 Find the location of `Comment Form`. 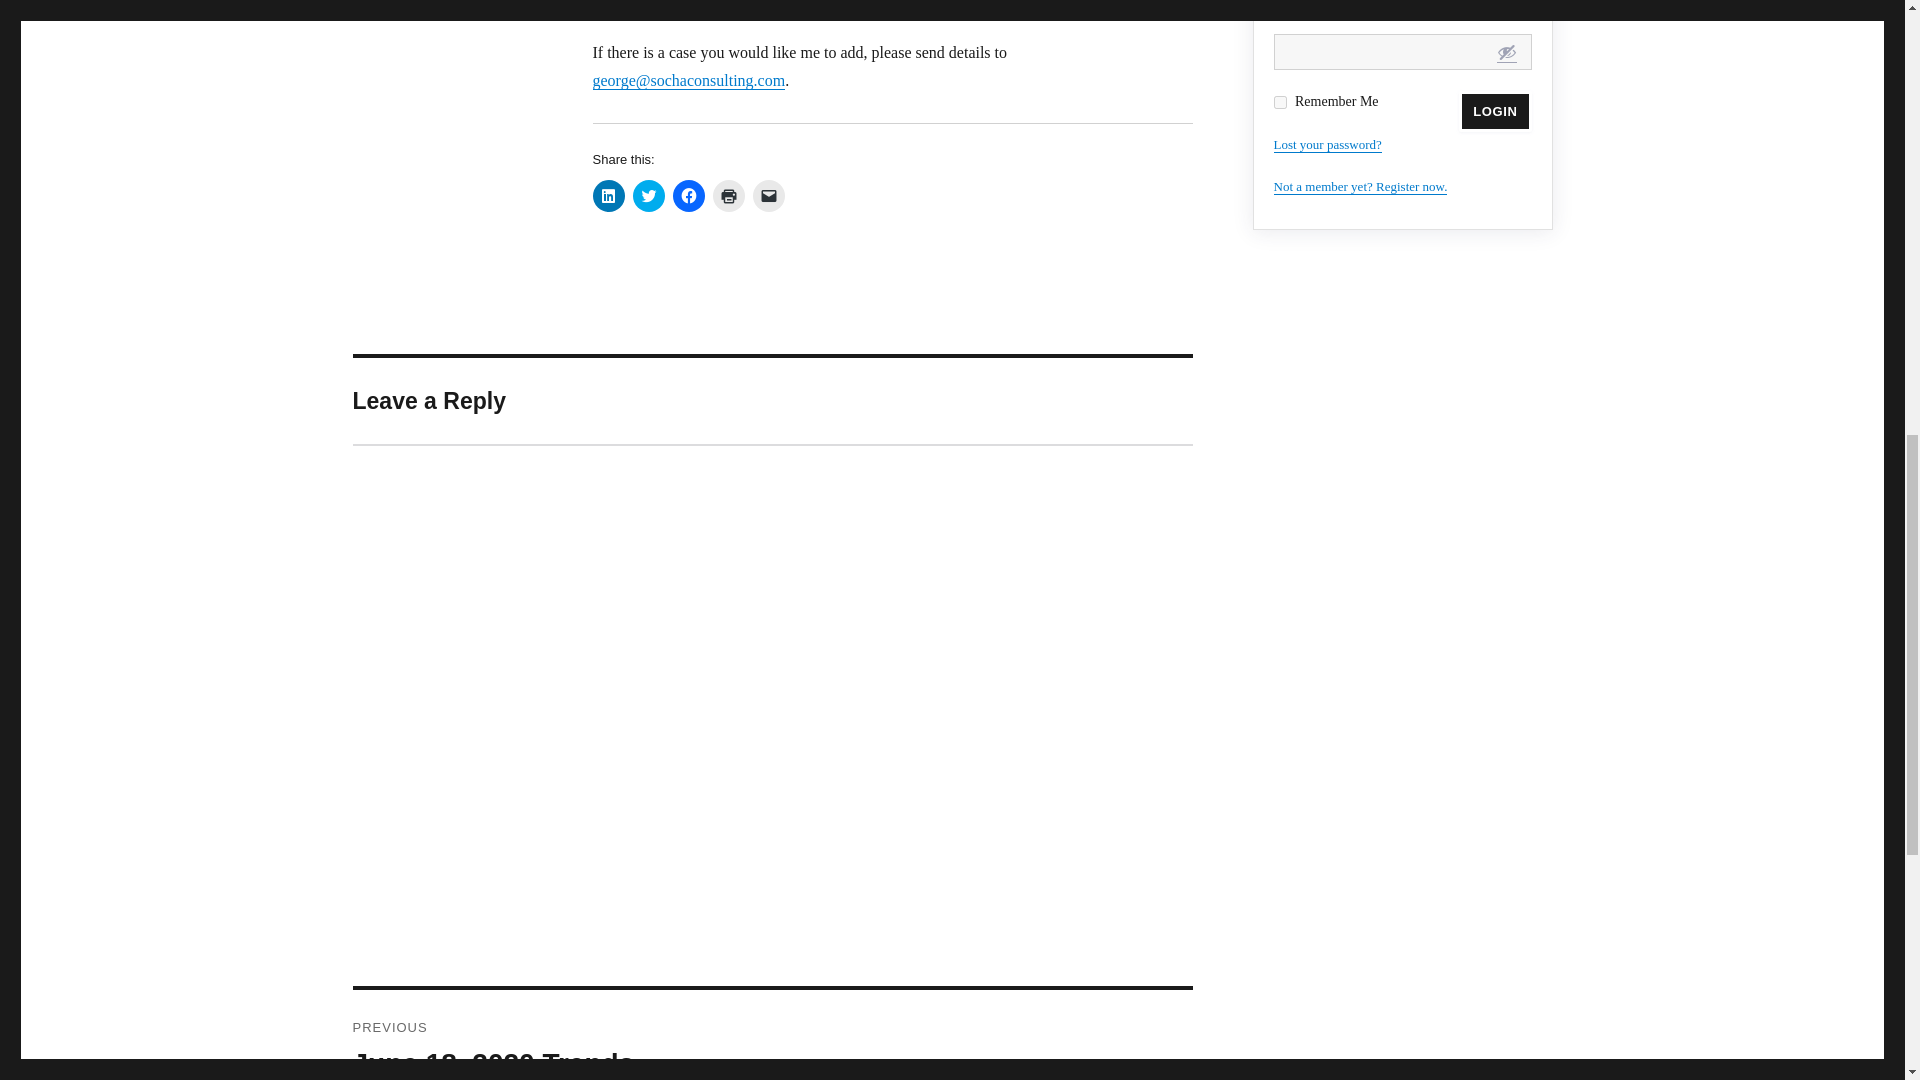

Comment Form is located at coordinates (772, 1035).